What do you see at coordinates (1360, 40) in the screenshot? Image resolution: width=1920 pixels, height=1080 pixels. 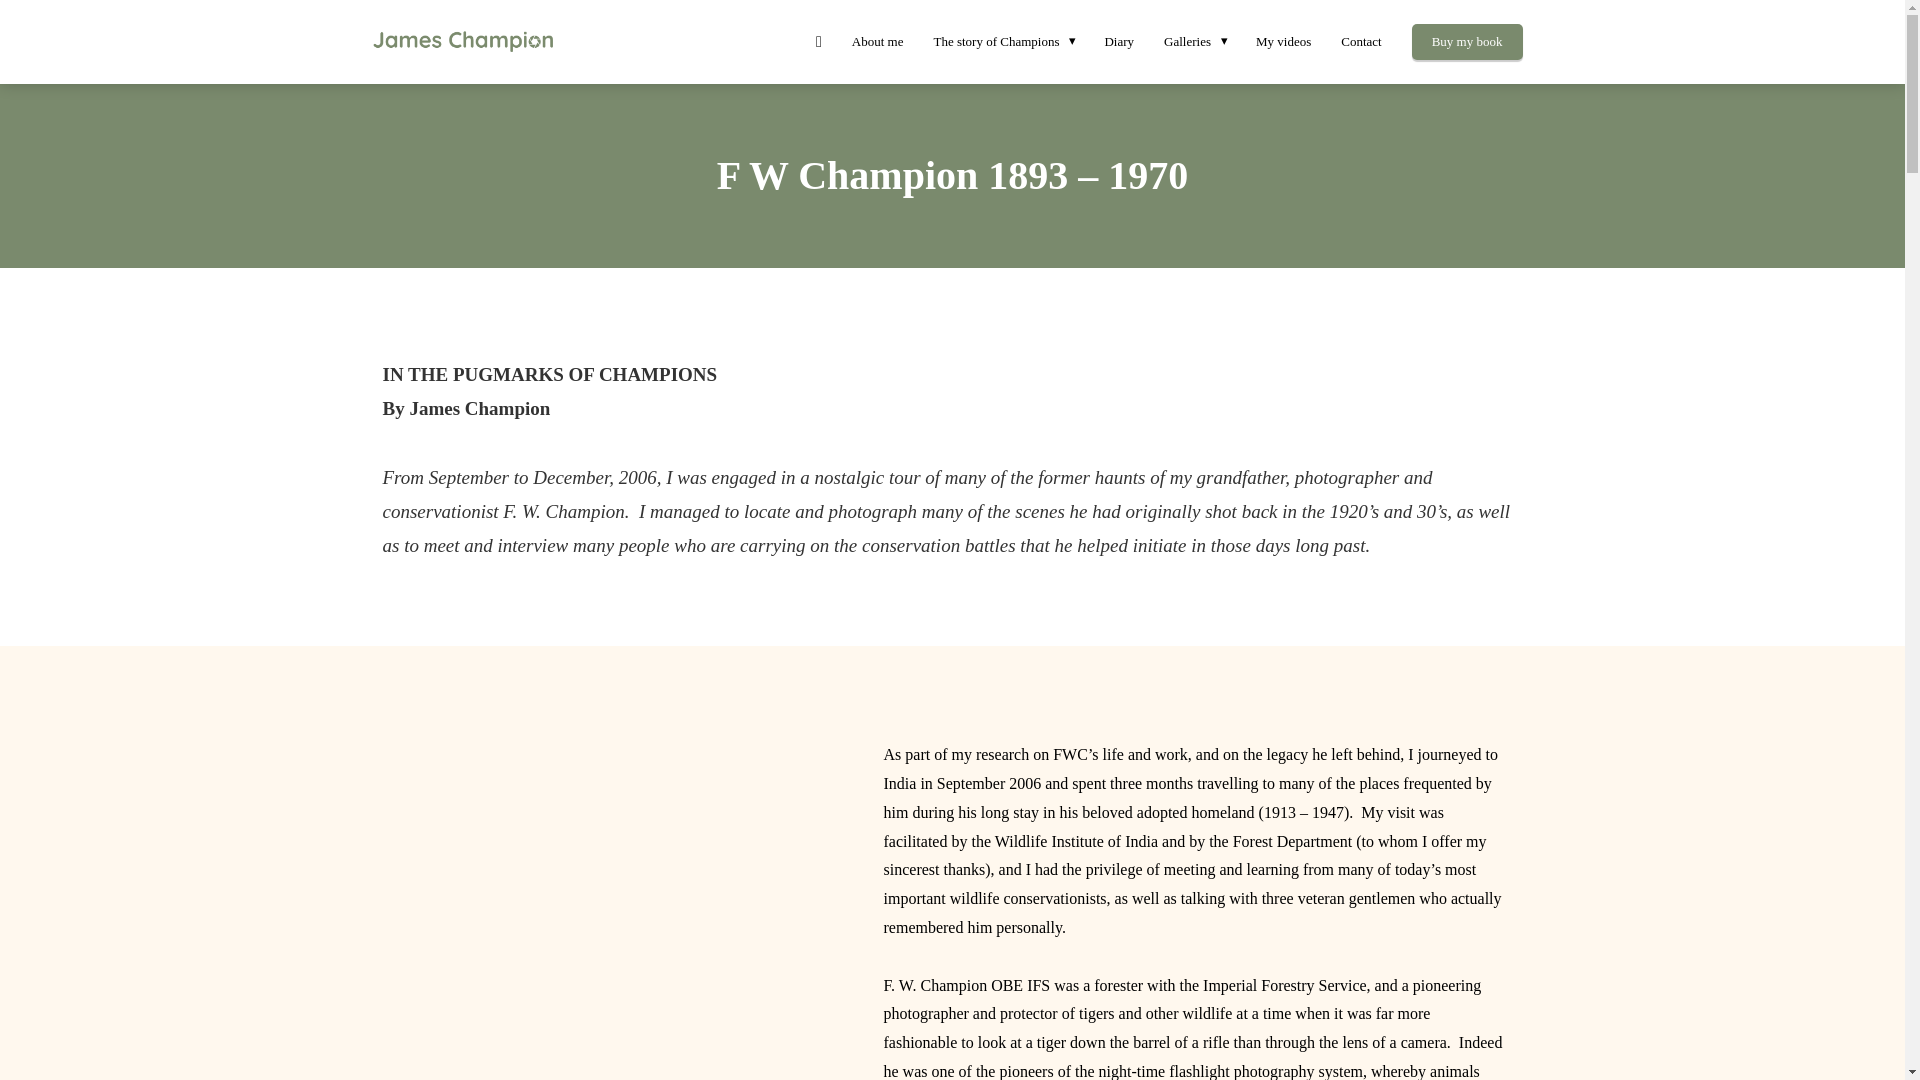 I see `Contact` at bounding box center [1360, 40].